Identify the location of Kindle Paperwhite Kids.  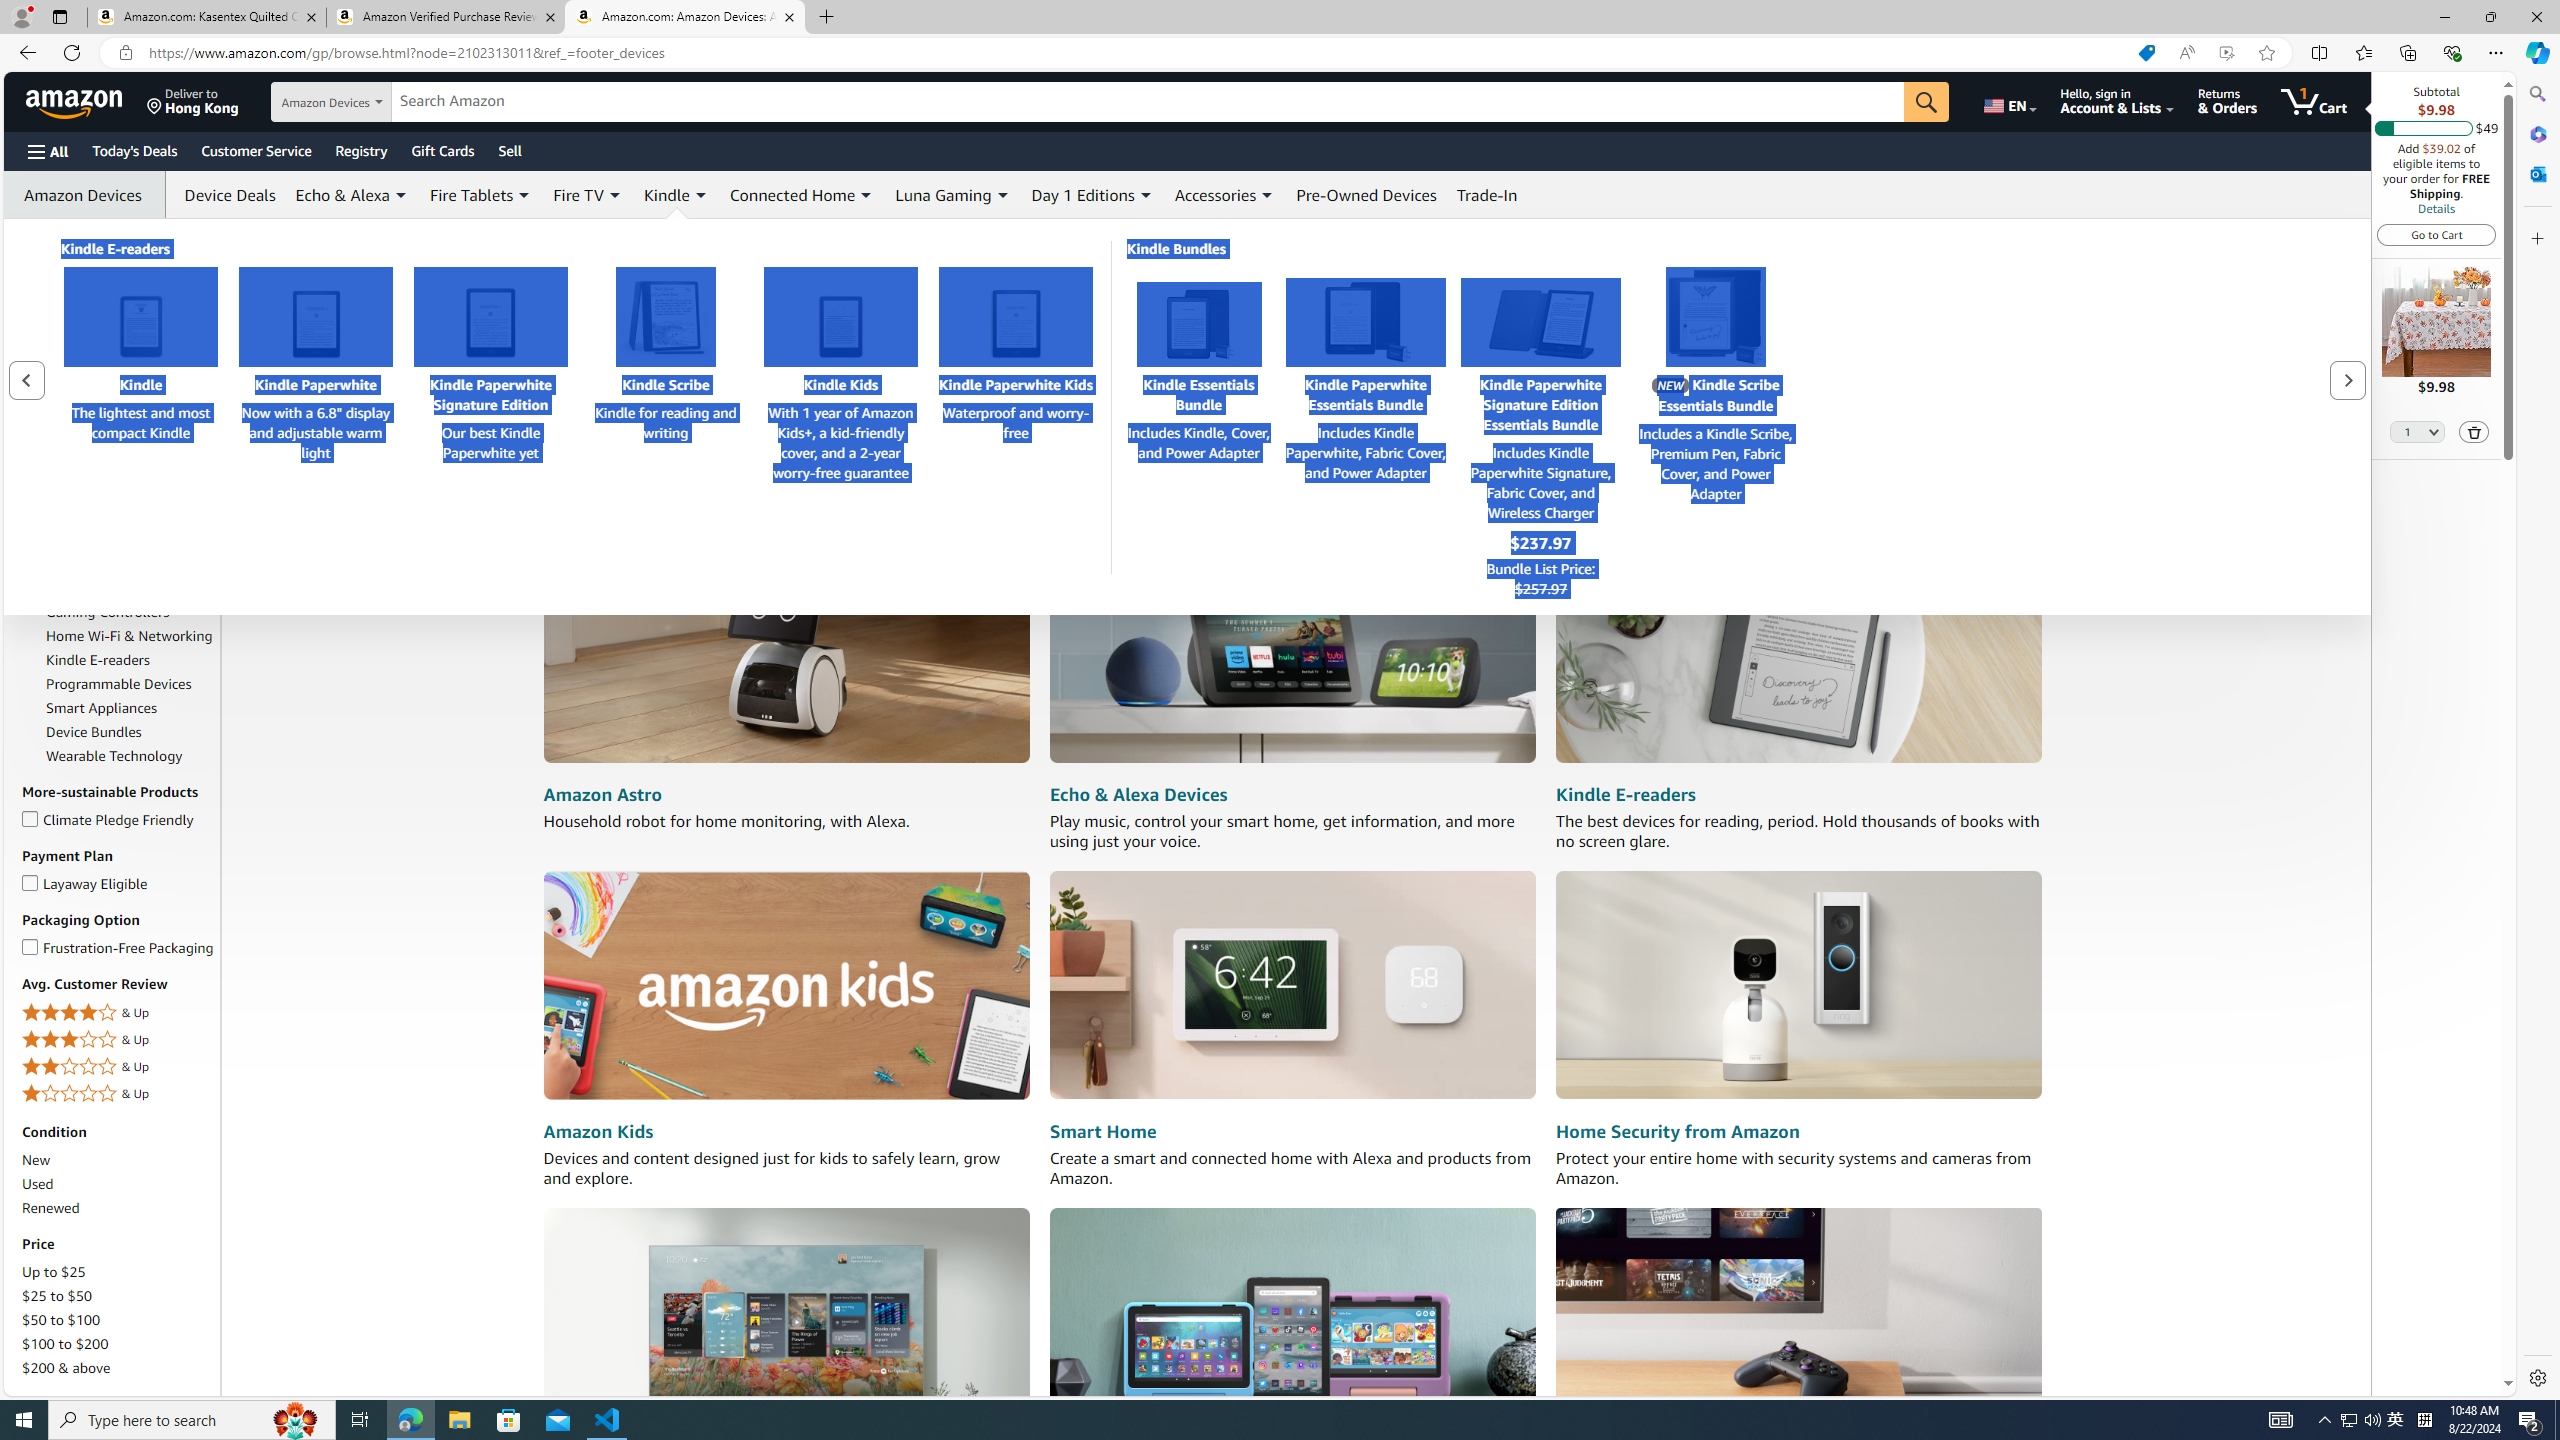
(1016, 316).